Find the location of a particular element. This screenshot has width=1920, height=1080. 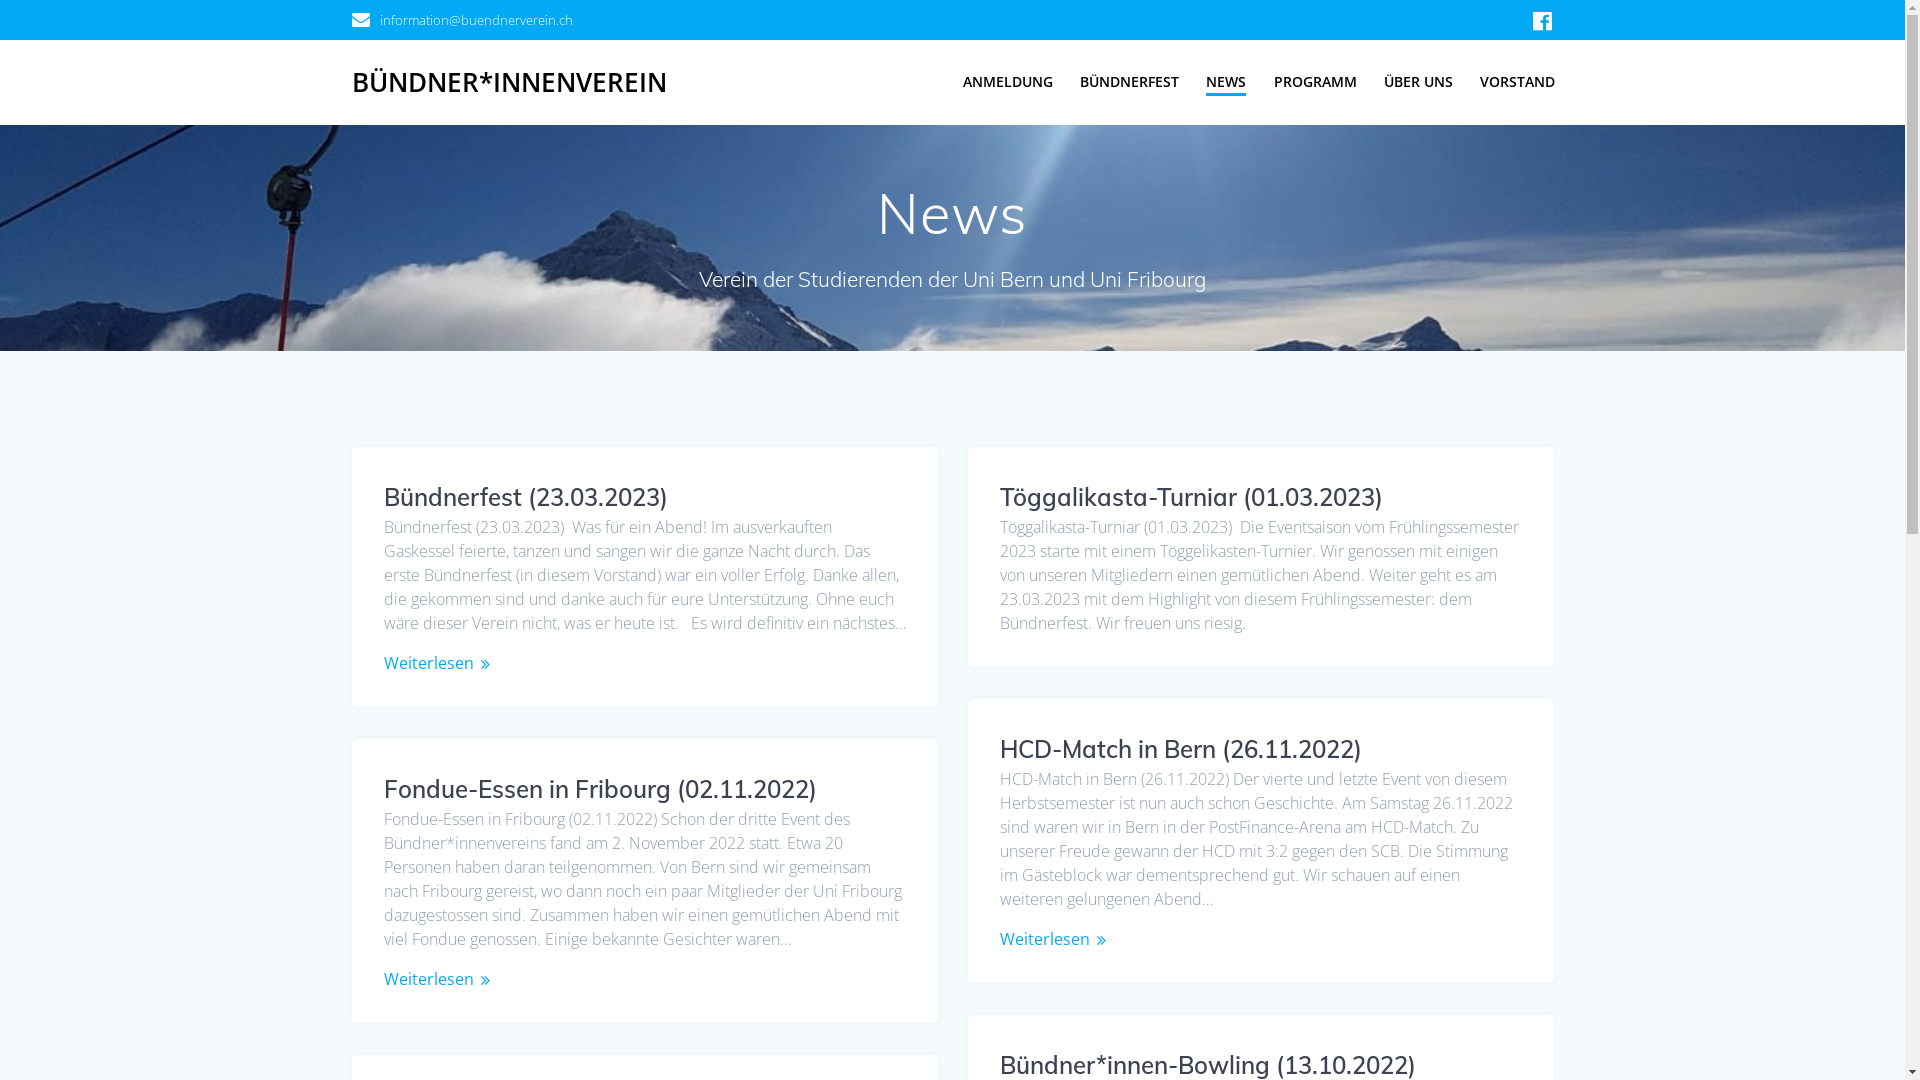

Weiterlesen is located at coordinates (1045, 939).